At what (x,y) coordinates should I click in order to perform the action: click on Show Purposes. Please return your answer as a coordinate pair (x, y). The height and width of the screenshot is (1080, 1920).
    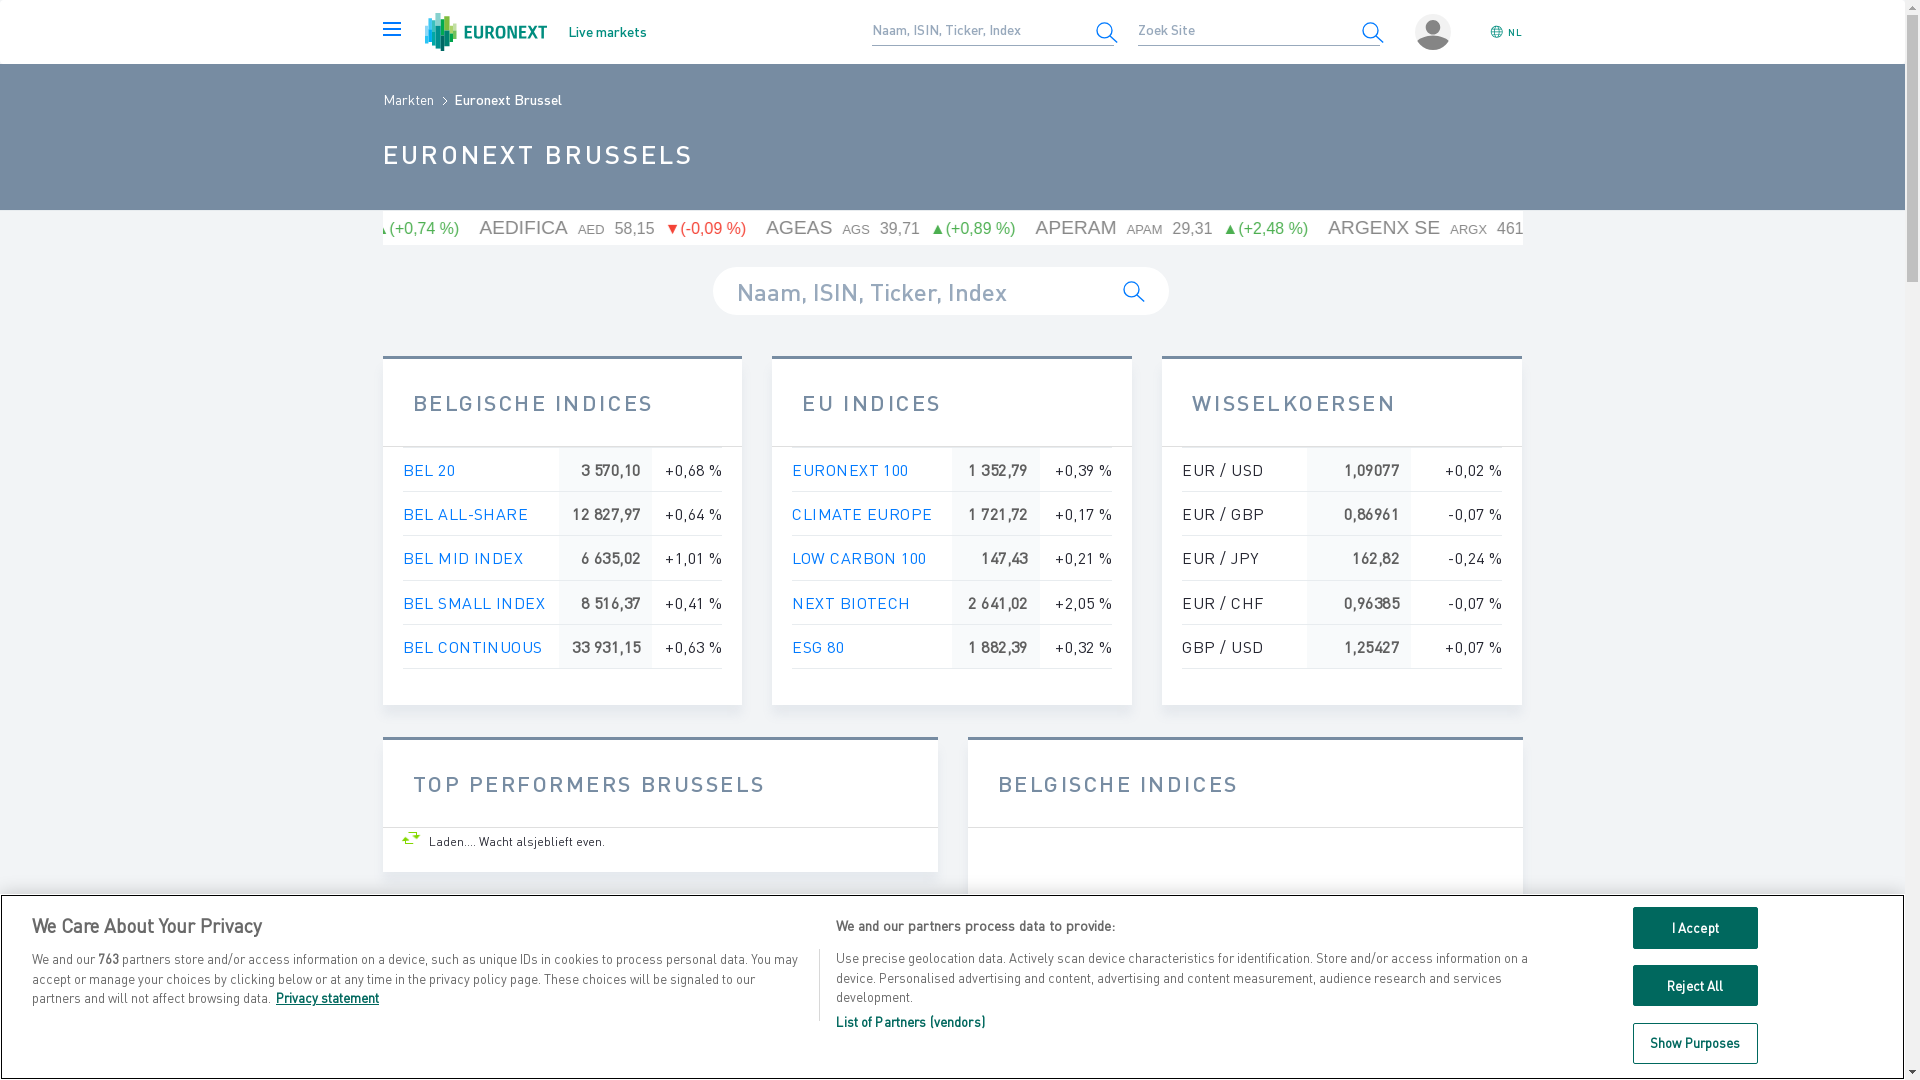
    Looking at the image, I should click on (1696, 1043).